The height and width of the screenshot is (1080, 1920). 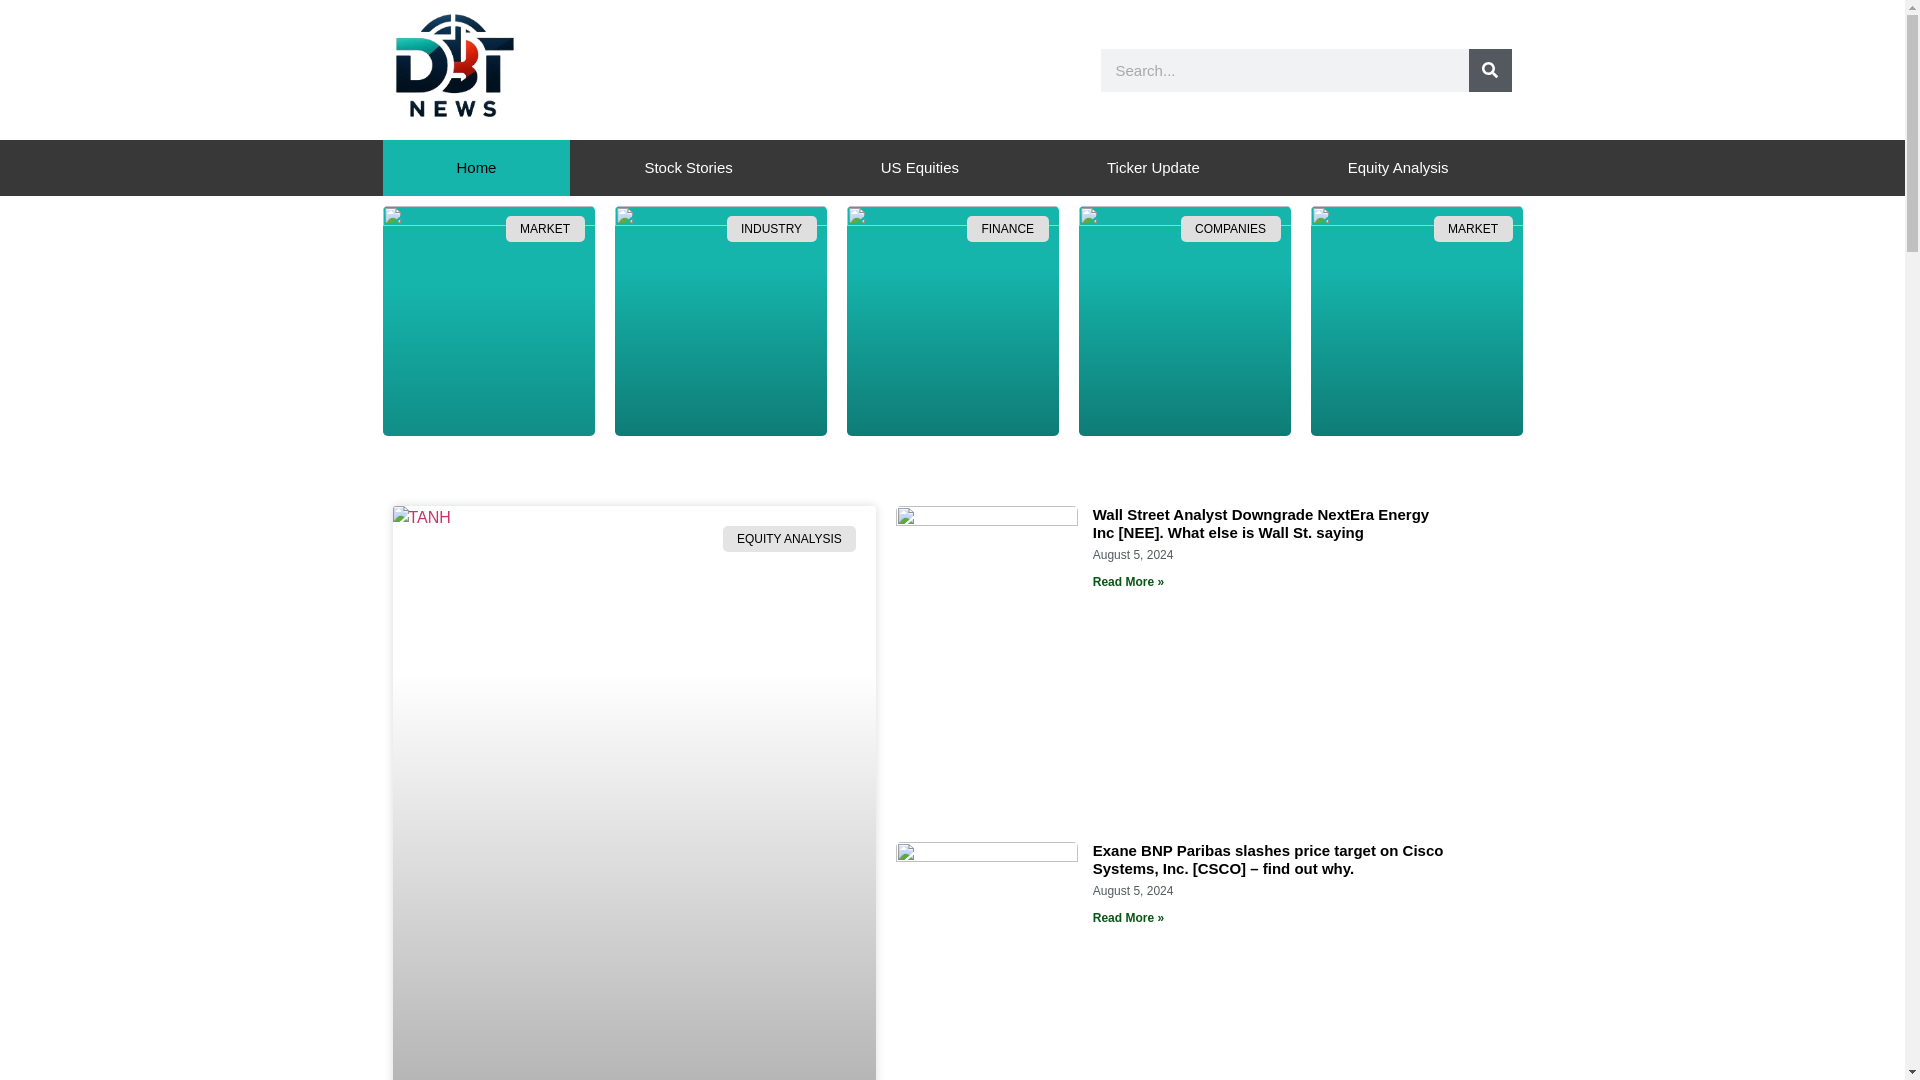 I want to click on Equity Analysis, so click(x=1398, y=168).